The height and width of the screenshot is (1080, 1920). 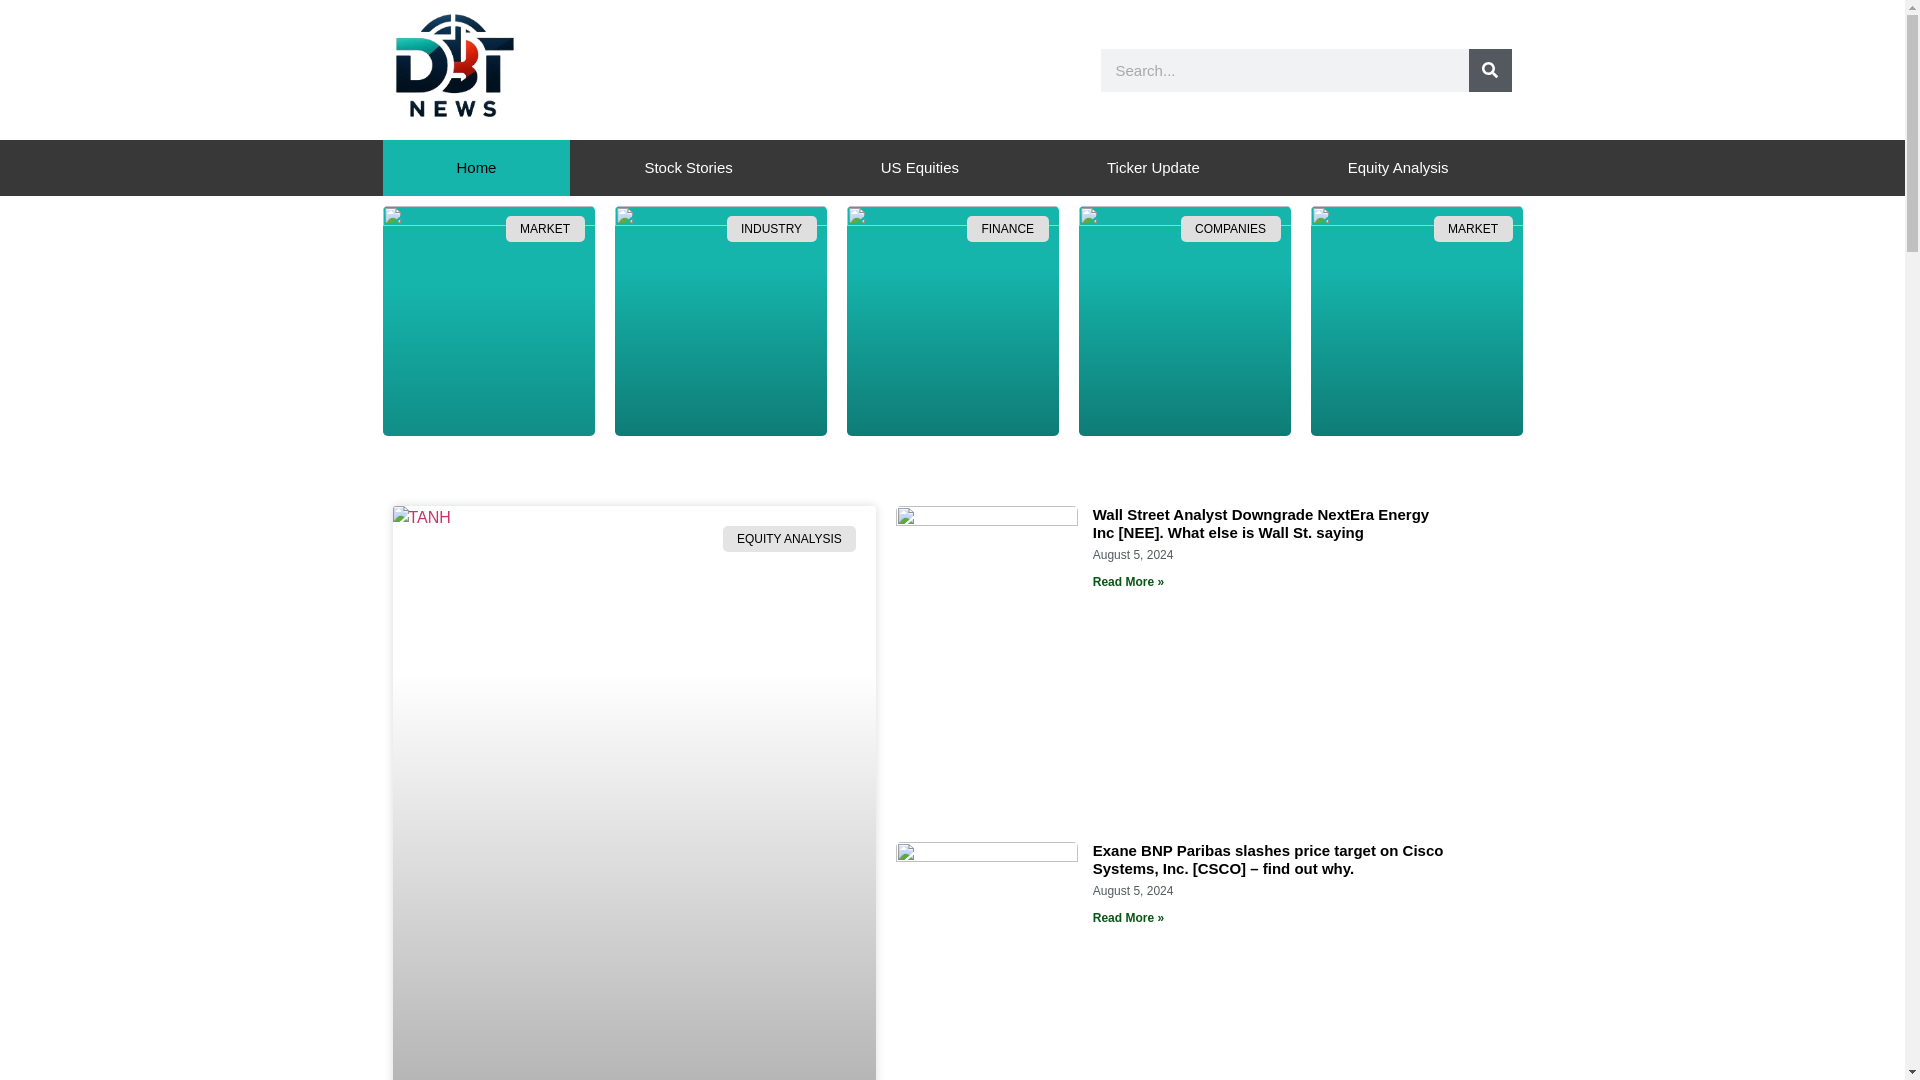 I want to click on Equity Analysis, so click(x=1398, y=168).